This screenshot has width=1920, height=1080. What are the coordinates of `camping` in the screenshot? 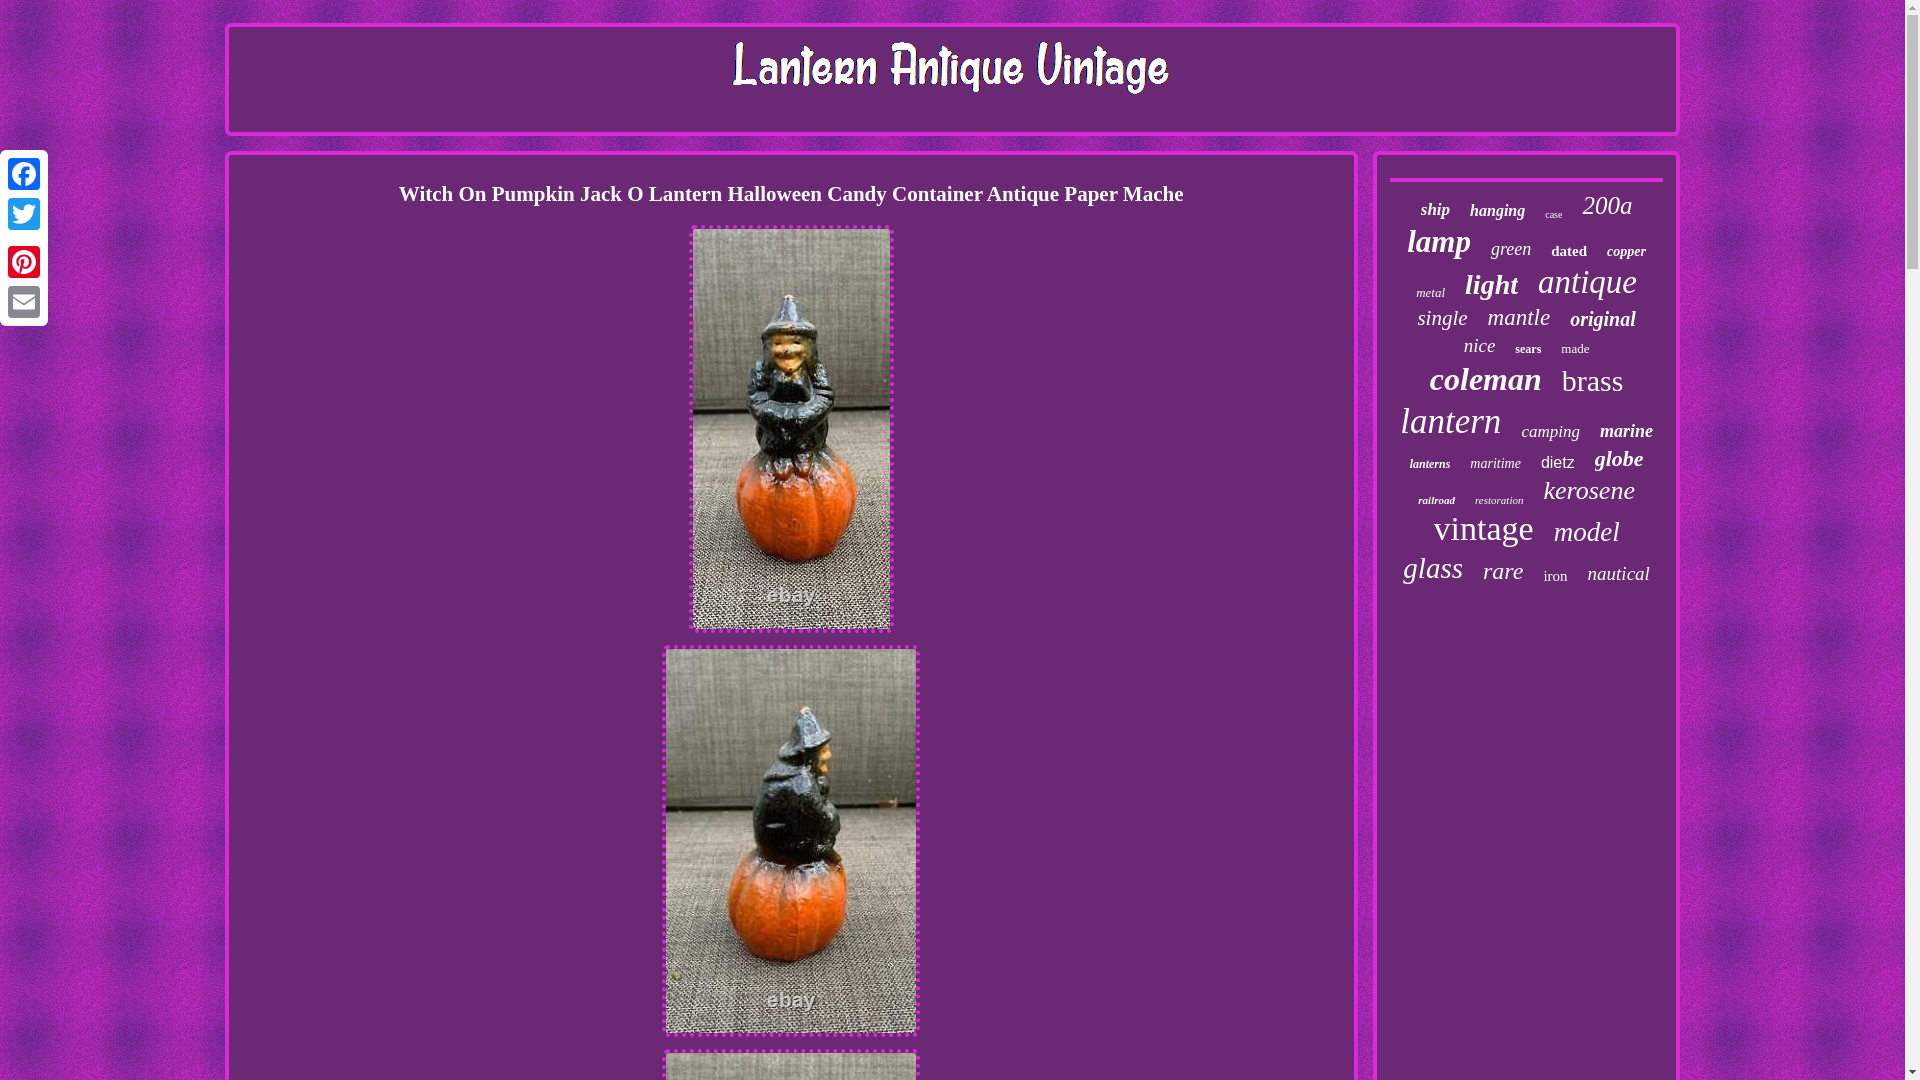 It's located at (1550, 432).